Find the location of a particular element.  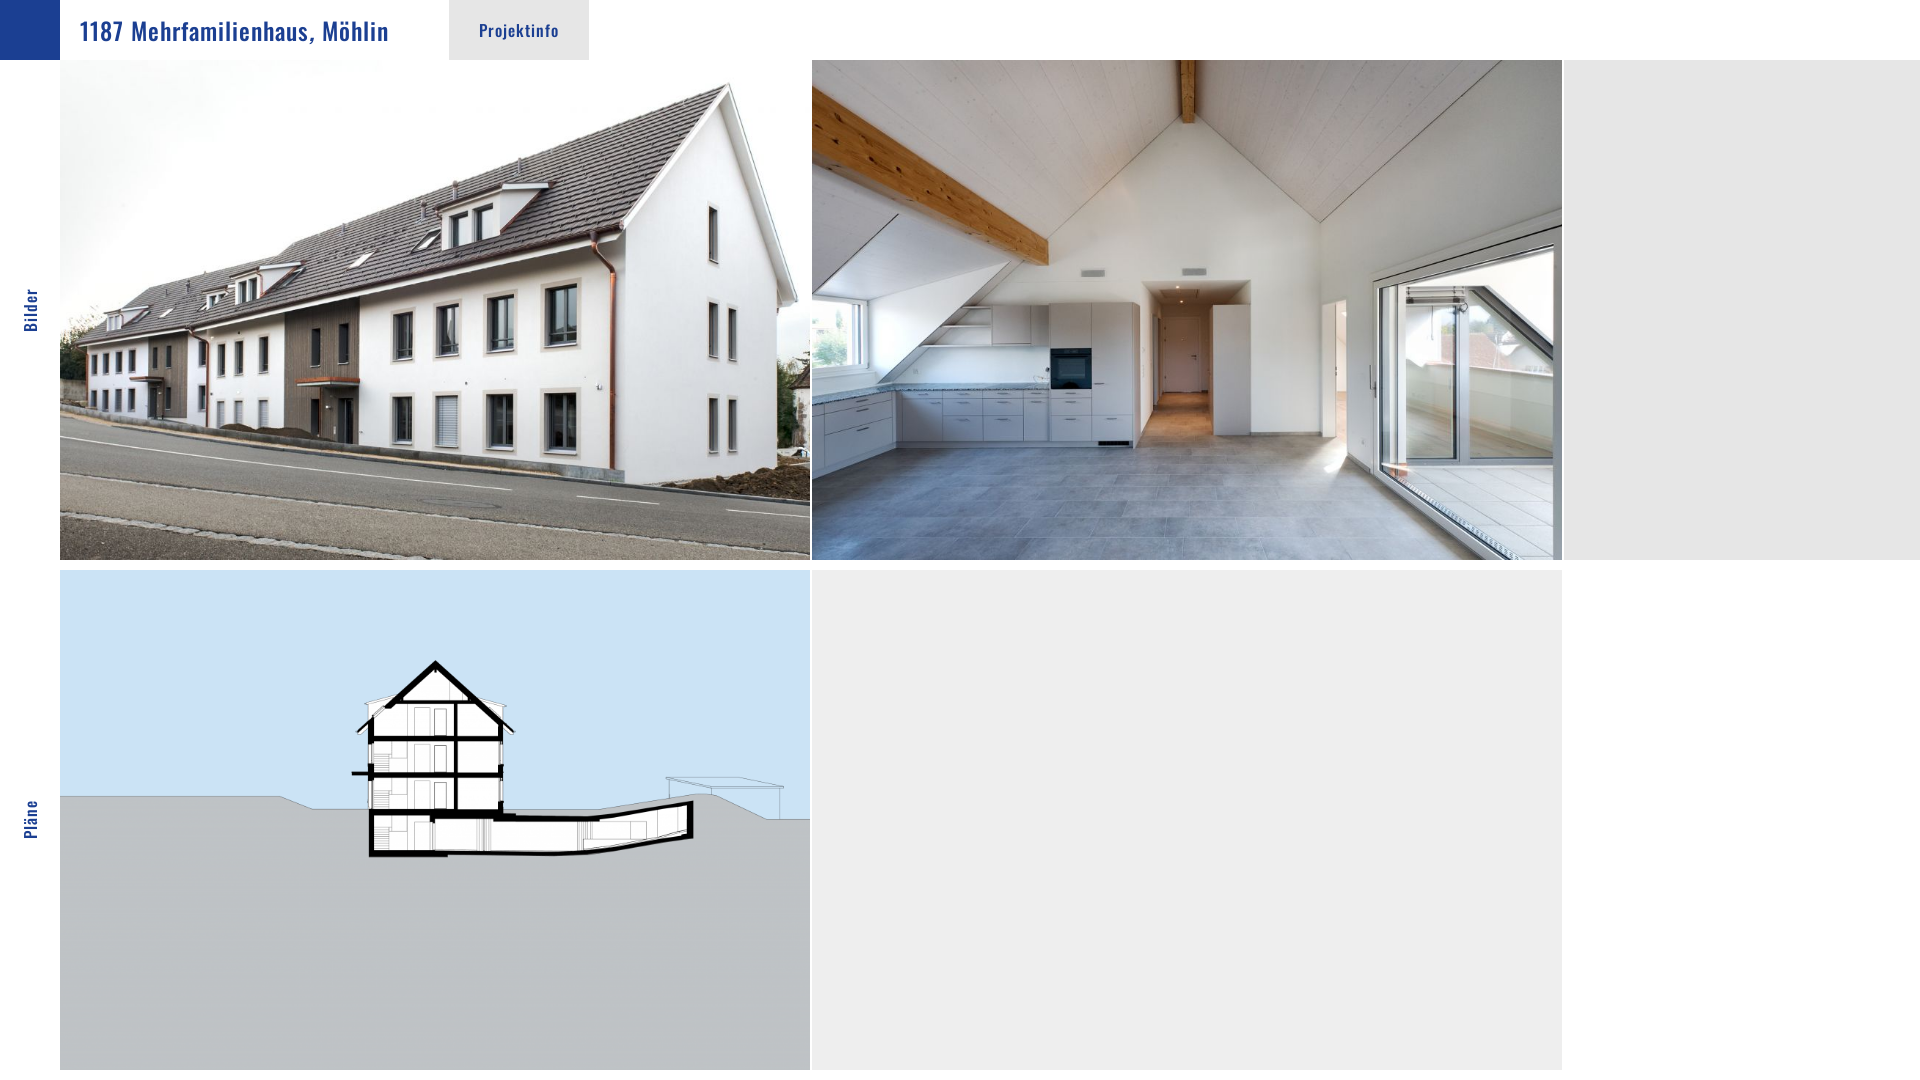

Projektinfo is located at coordinates (519, 30).